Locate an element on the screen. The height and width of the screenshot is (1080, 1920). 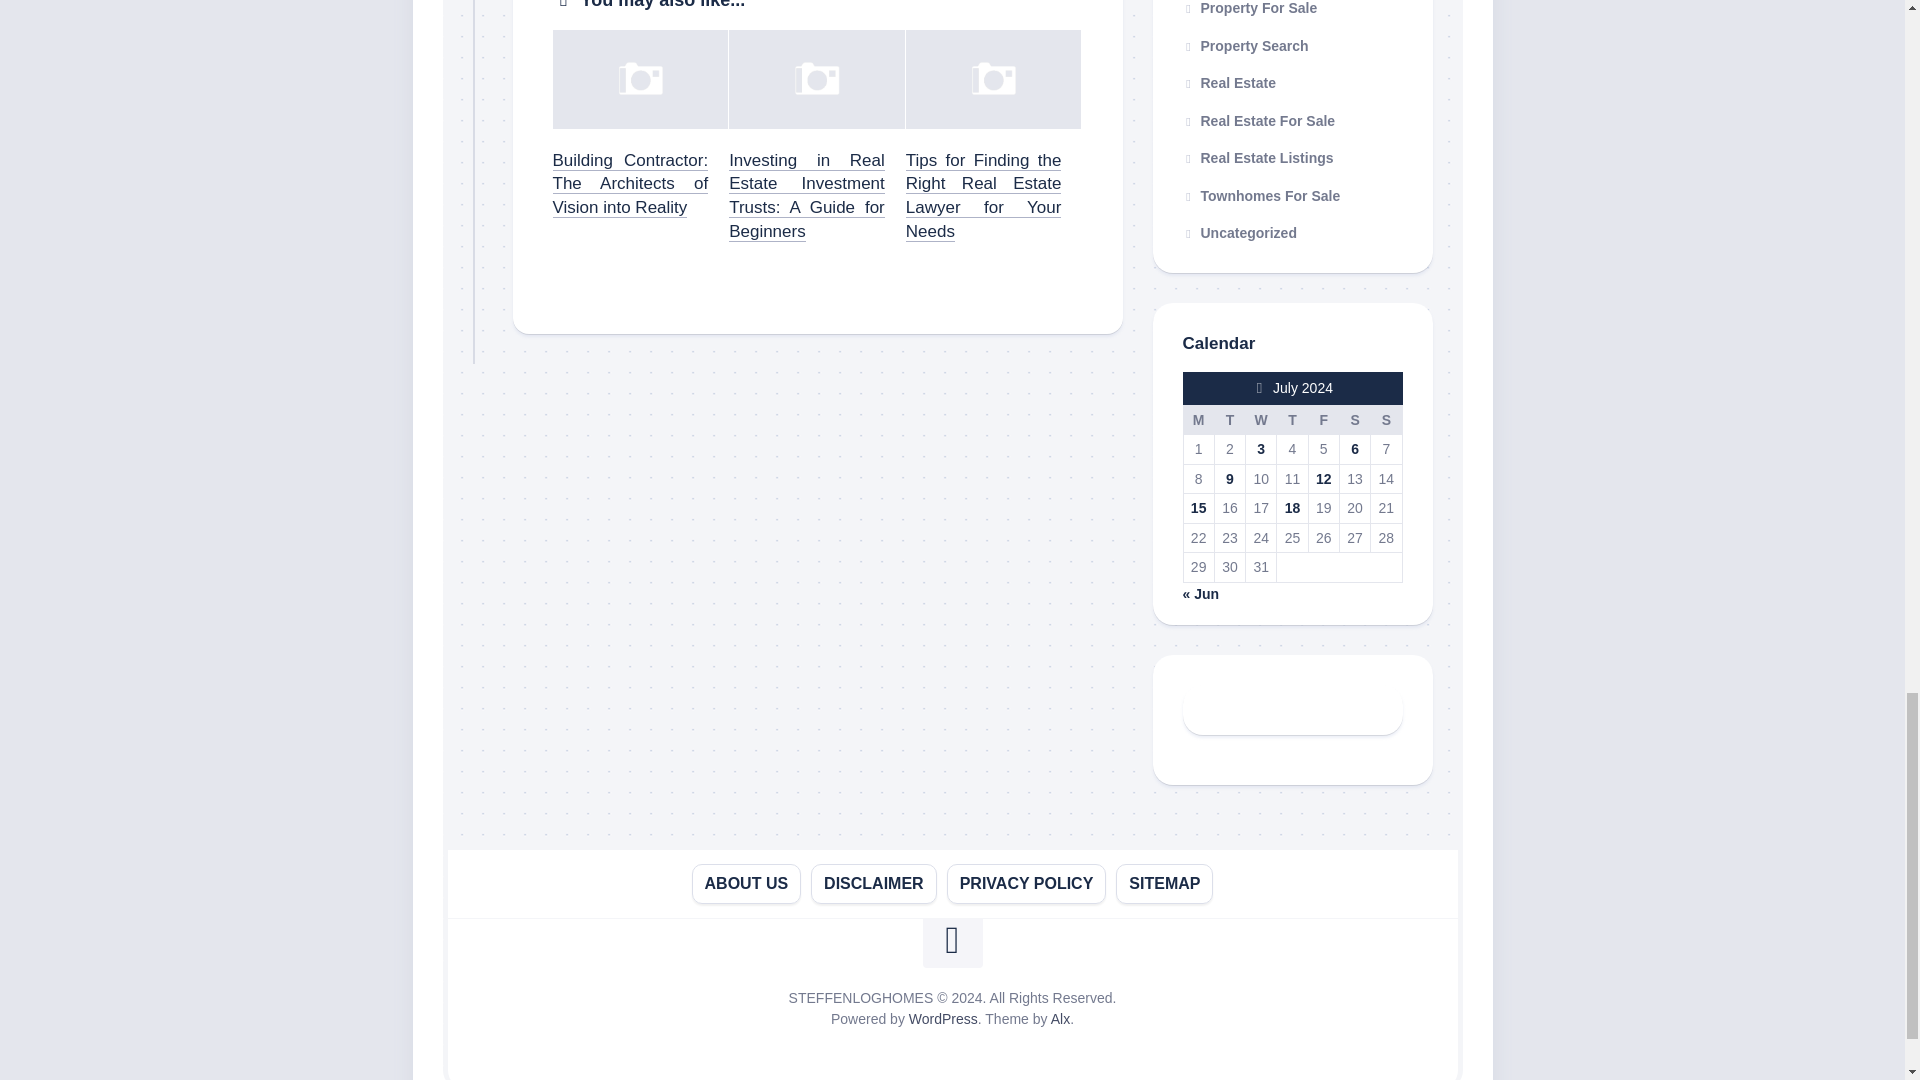
Wednesday is located at coordinates (1261, 420).